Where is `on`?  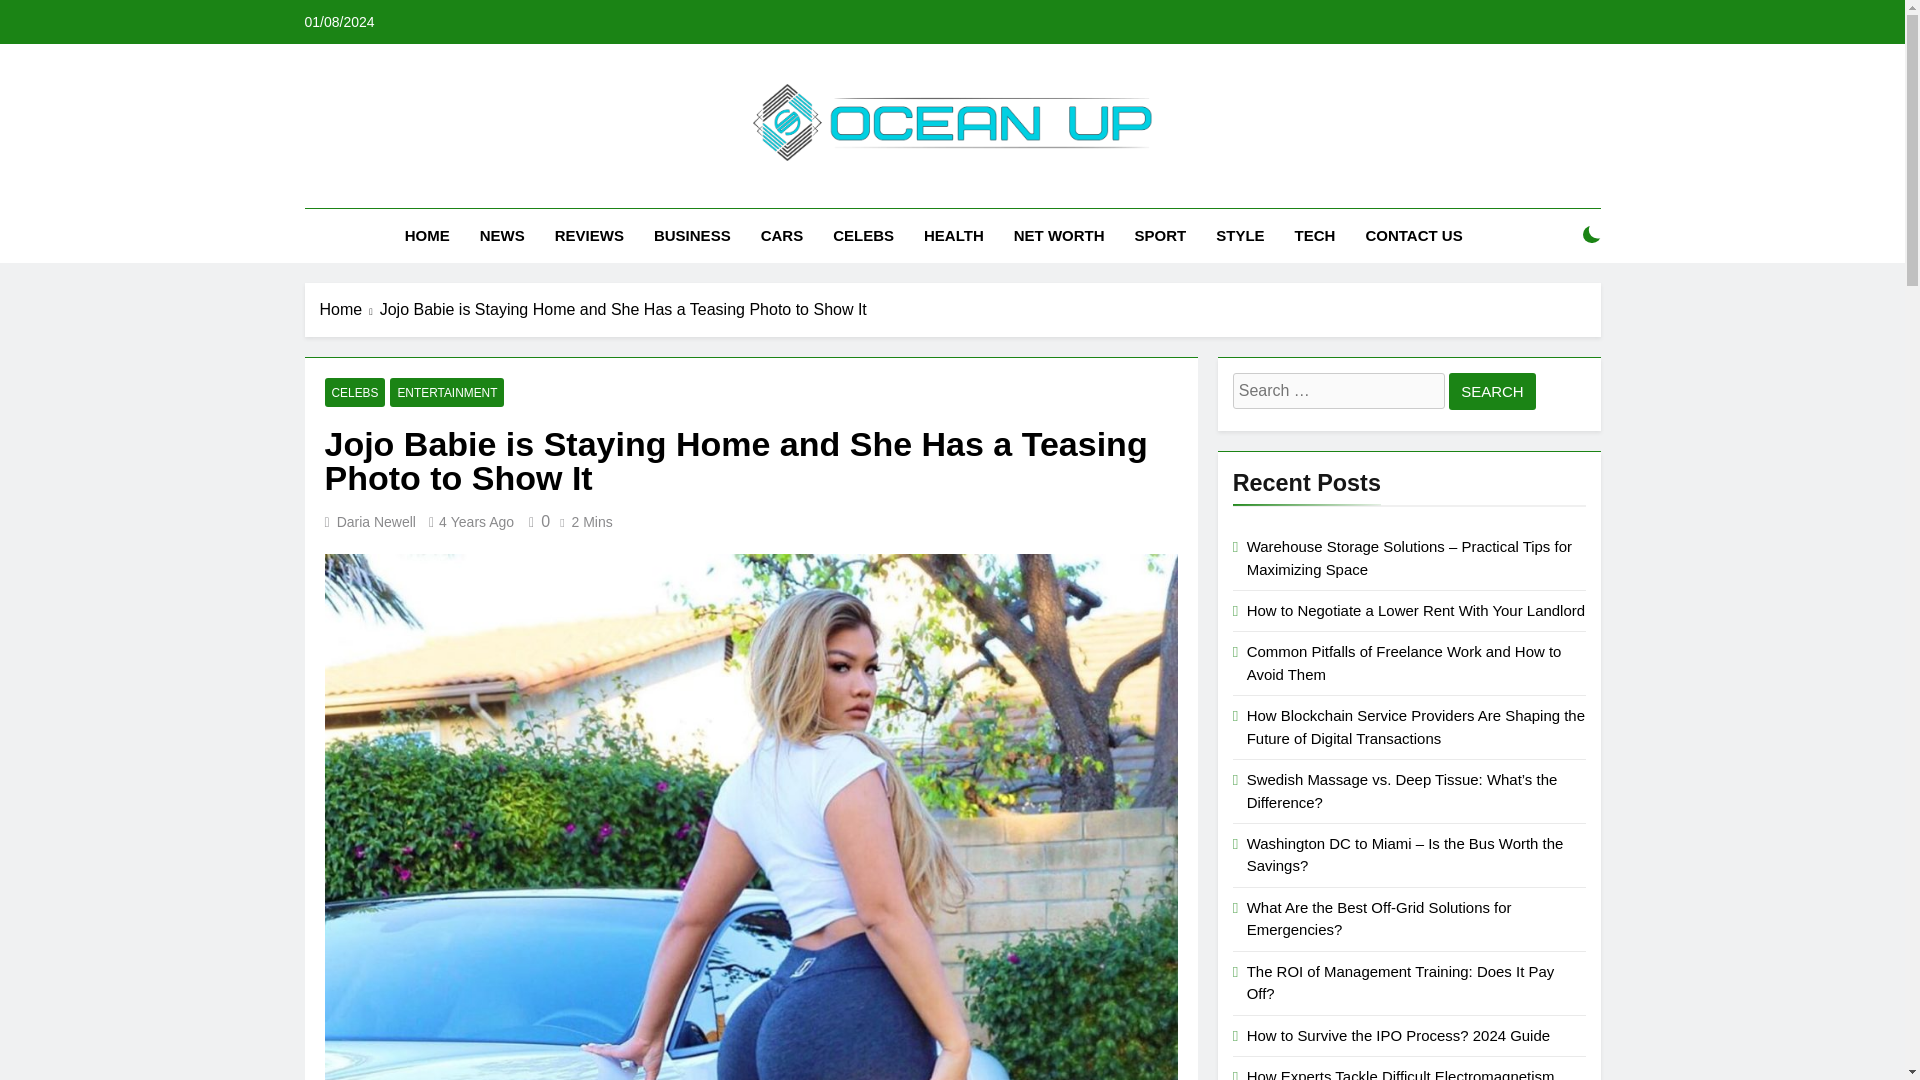
on is located at coordinates (1592, 234).